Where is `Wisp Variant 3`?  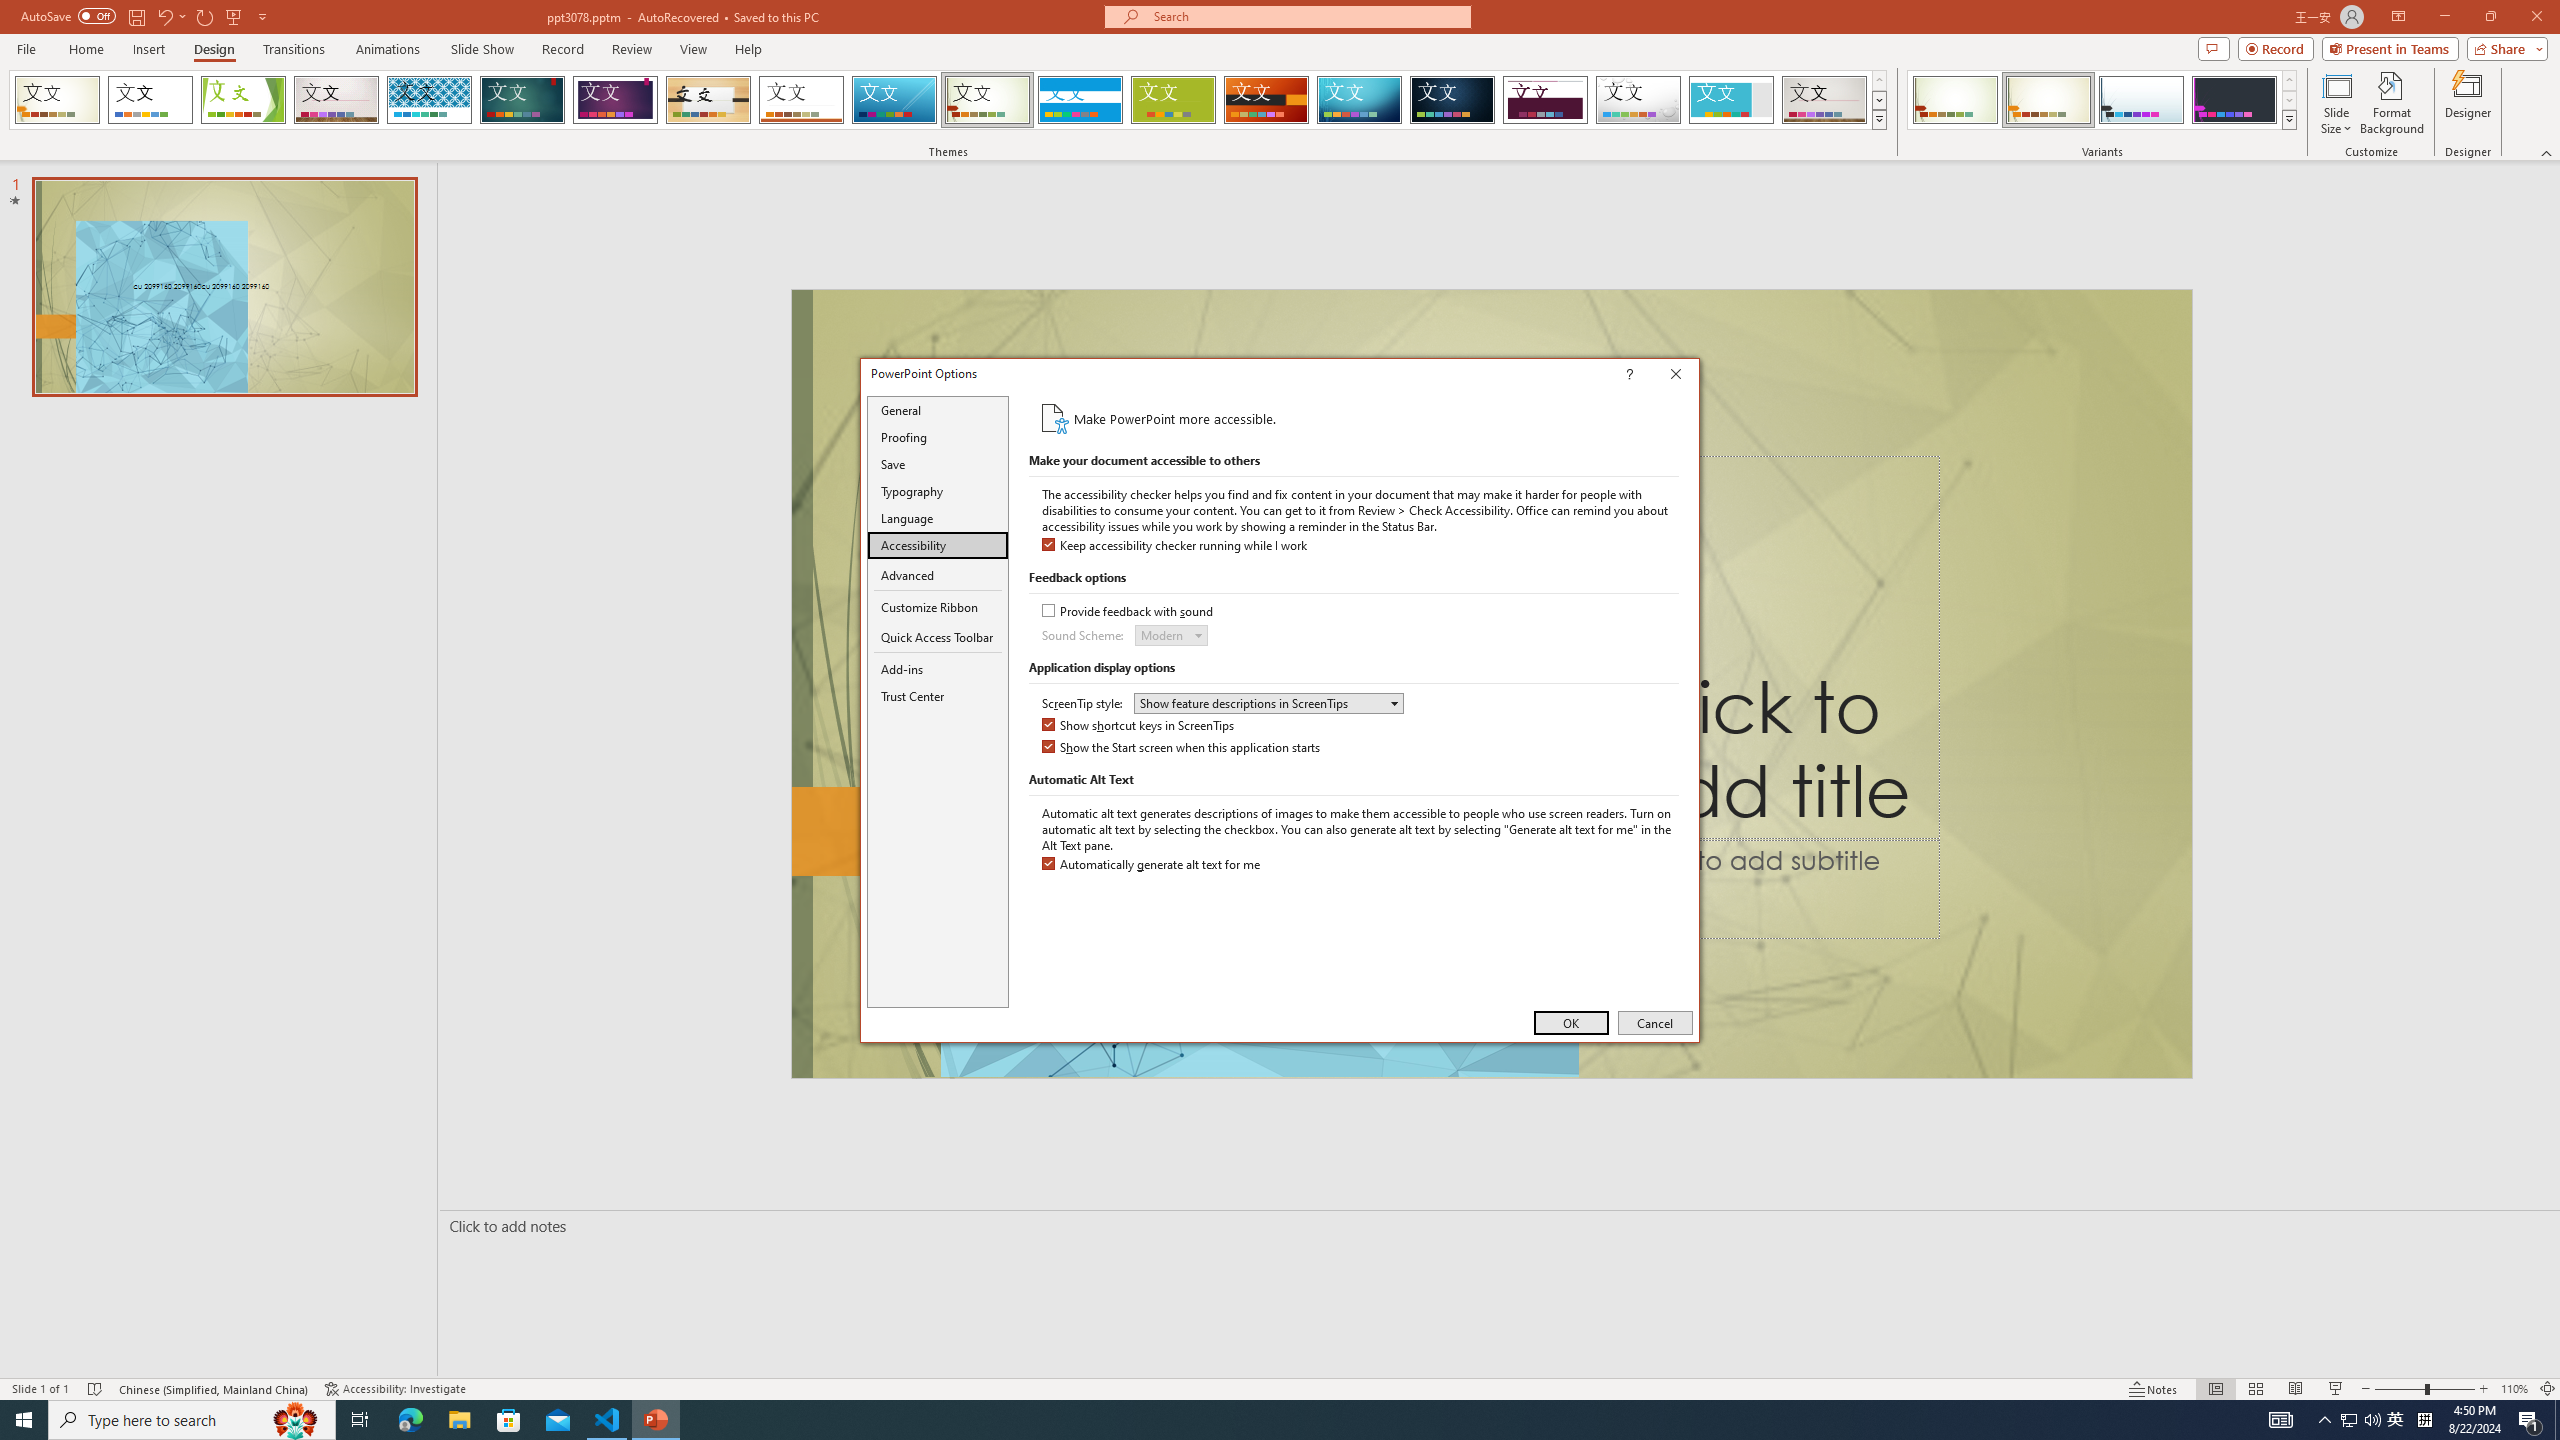 Wisp Variant 3 is located at coordinates (2141, 100).